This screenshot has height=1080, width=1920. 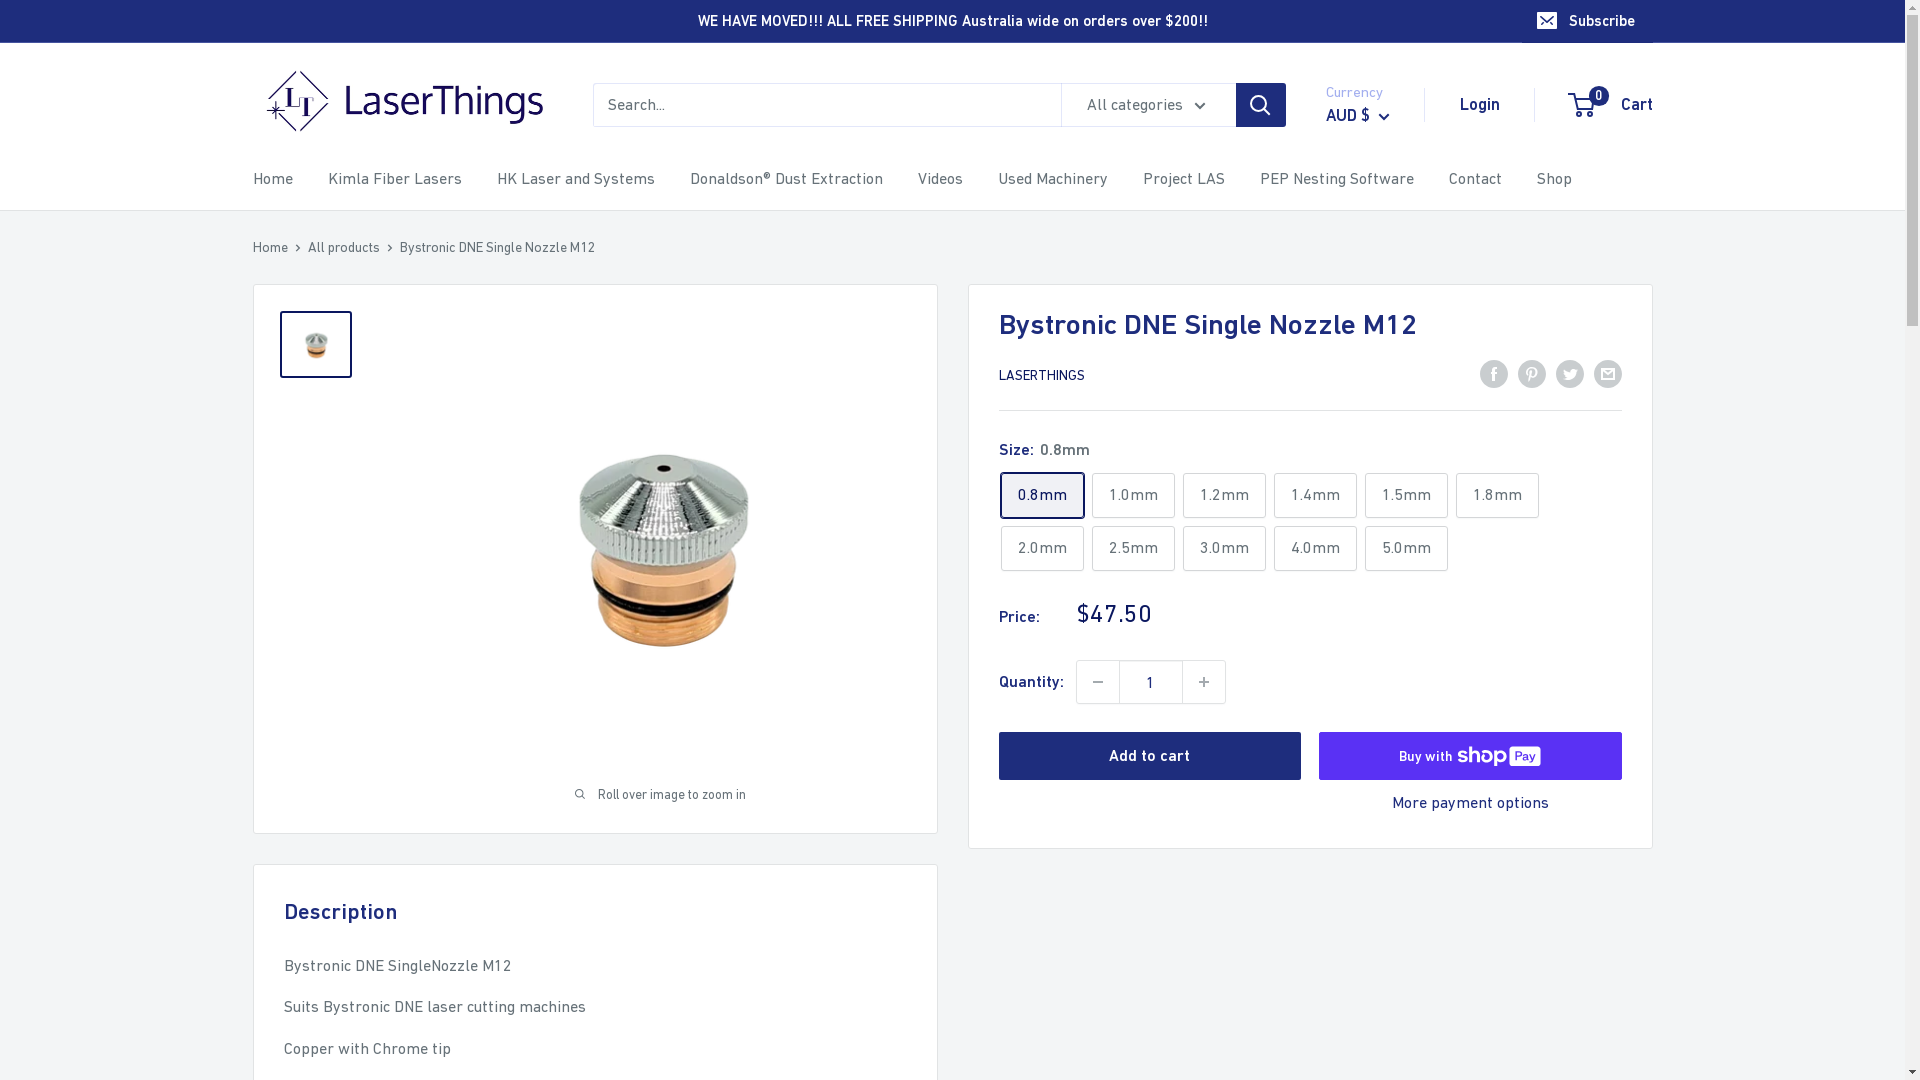 What do you see at coordinates (304, 222) in the screenshot?
I see `BSD` at bounding box center [304, 222].